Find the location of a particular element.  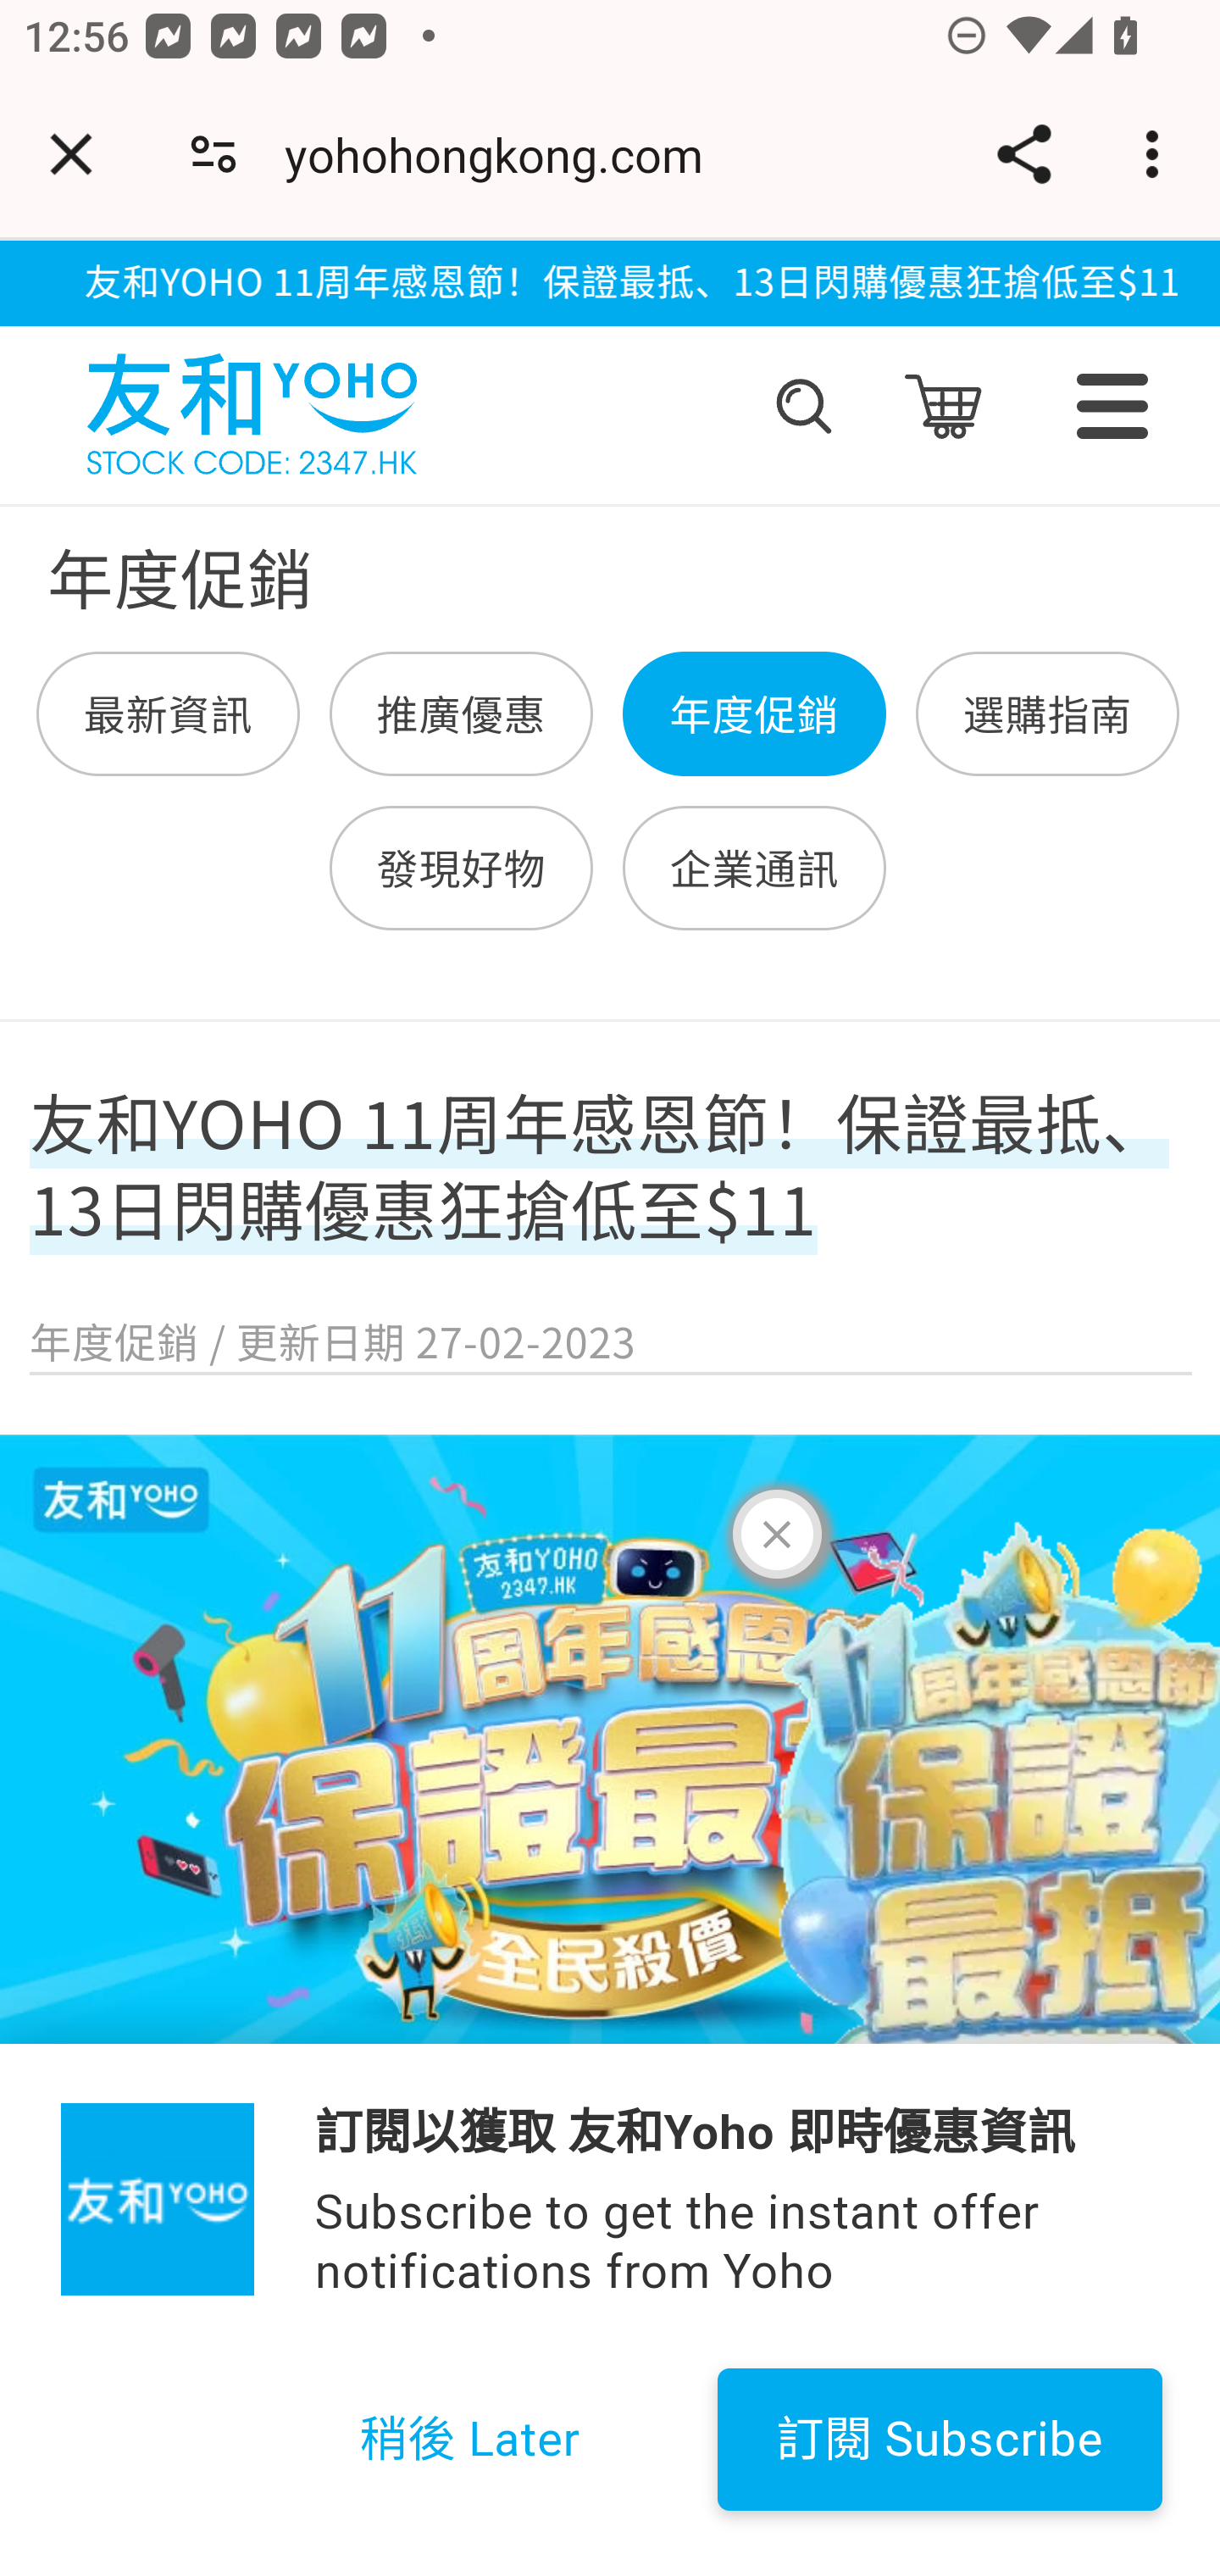

最新資訊 is located at coordinates (169, 715).